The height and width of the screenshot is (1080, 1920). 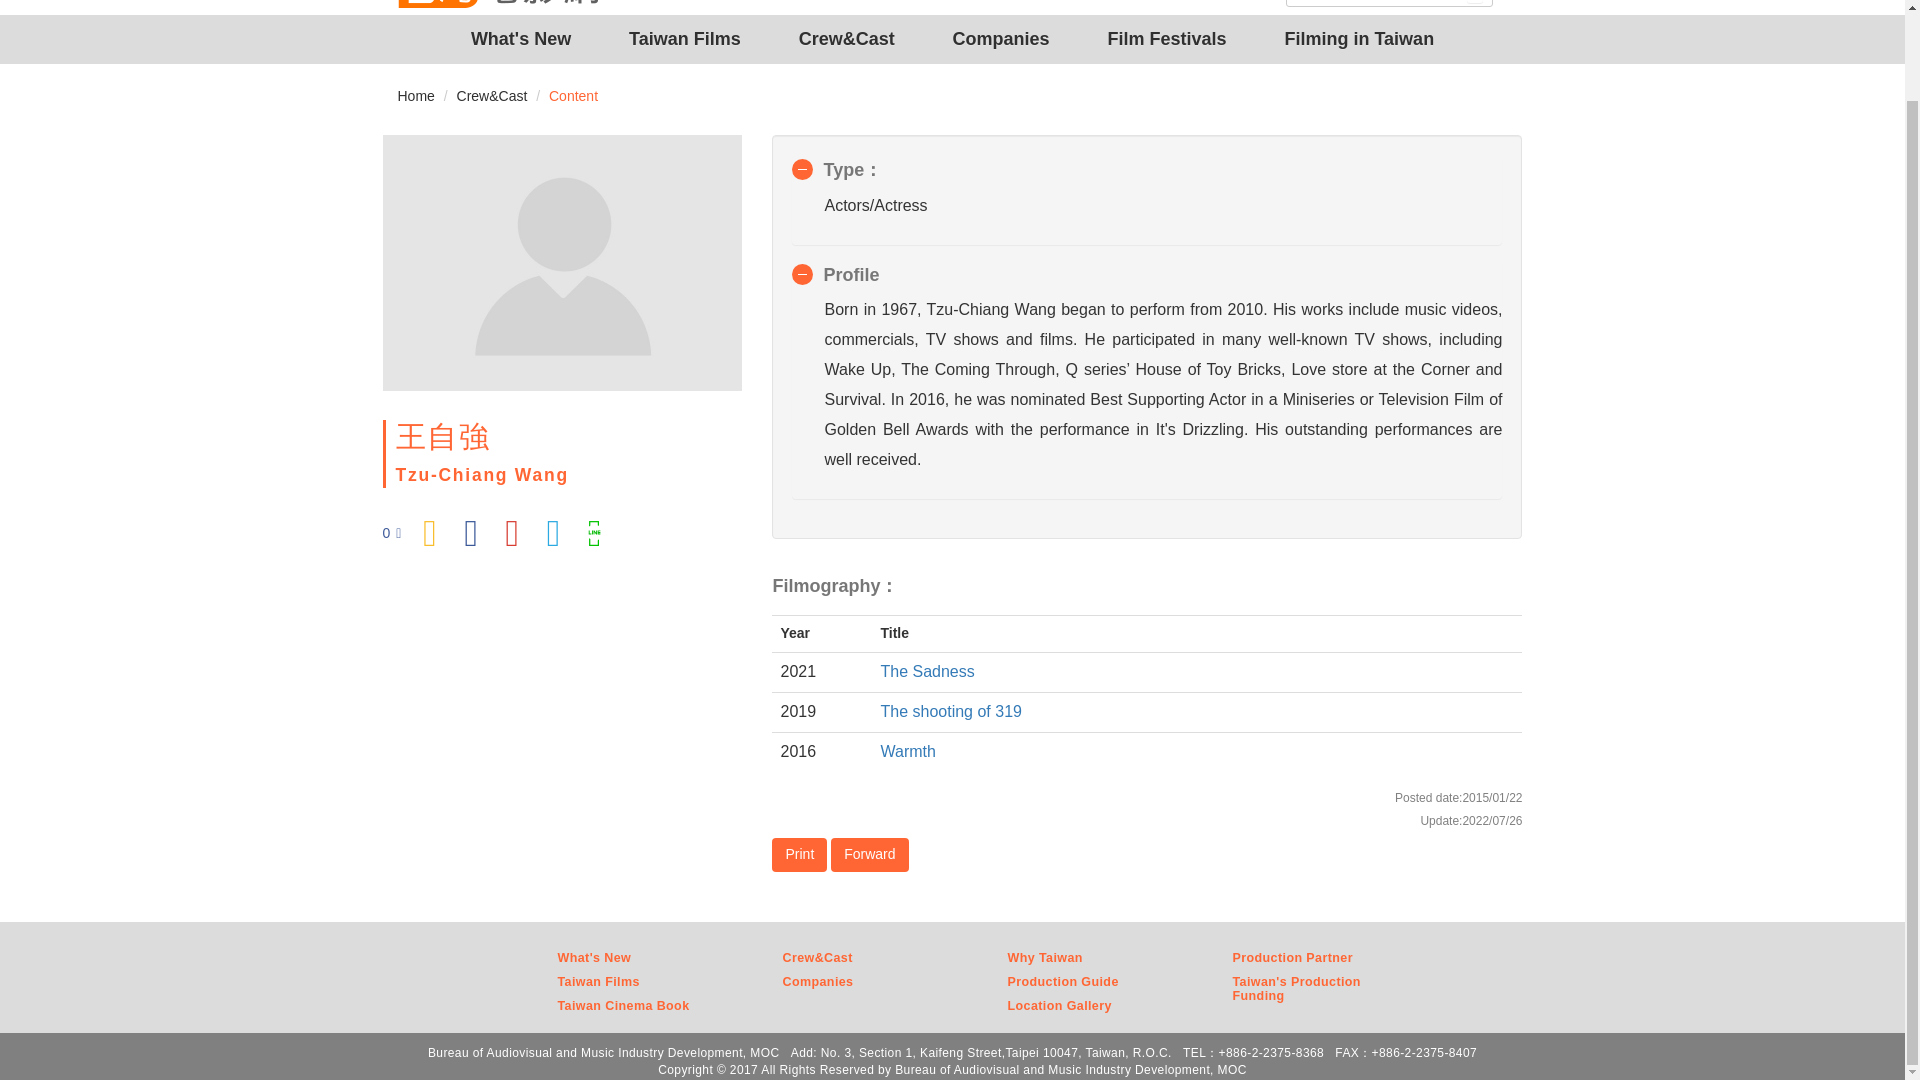 I want to click on Companies, so click(x=1001, y=39).